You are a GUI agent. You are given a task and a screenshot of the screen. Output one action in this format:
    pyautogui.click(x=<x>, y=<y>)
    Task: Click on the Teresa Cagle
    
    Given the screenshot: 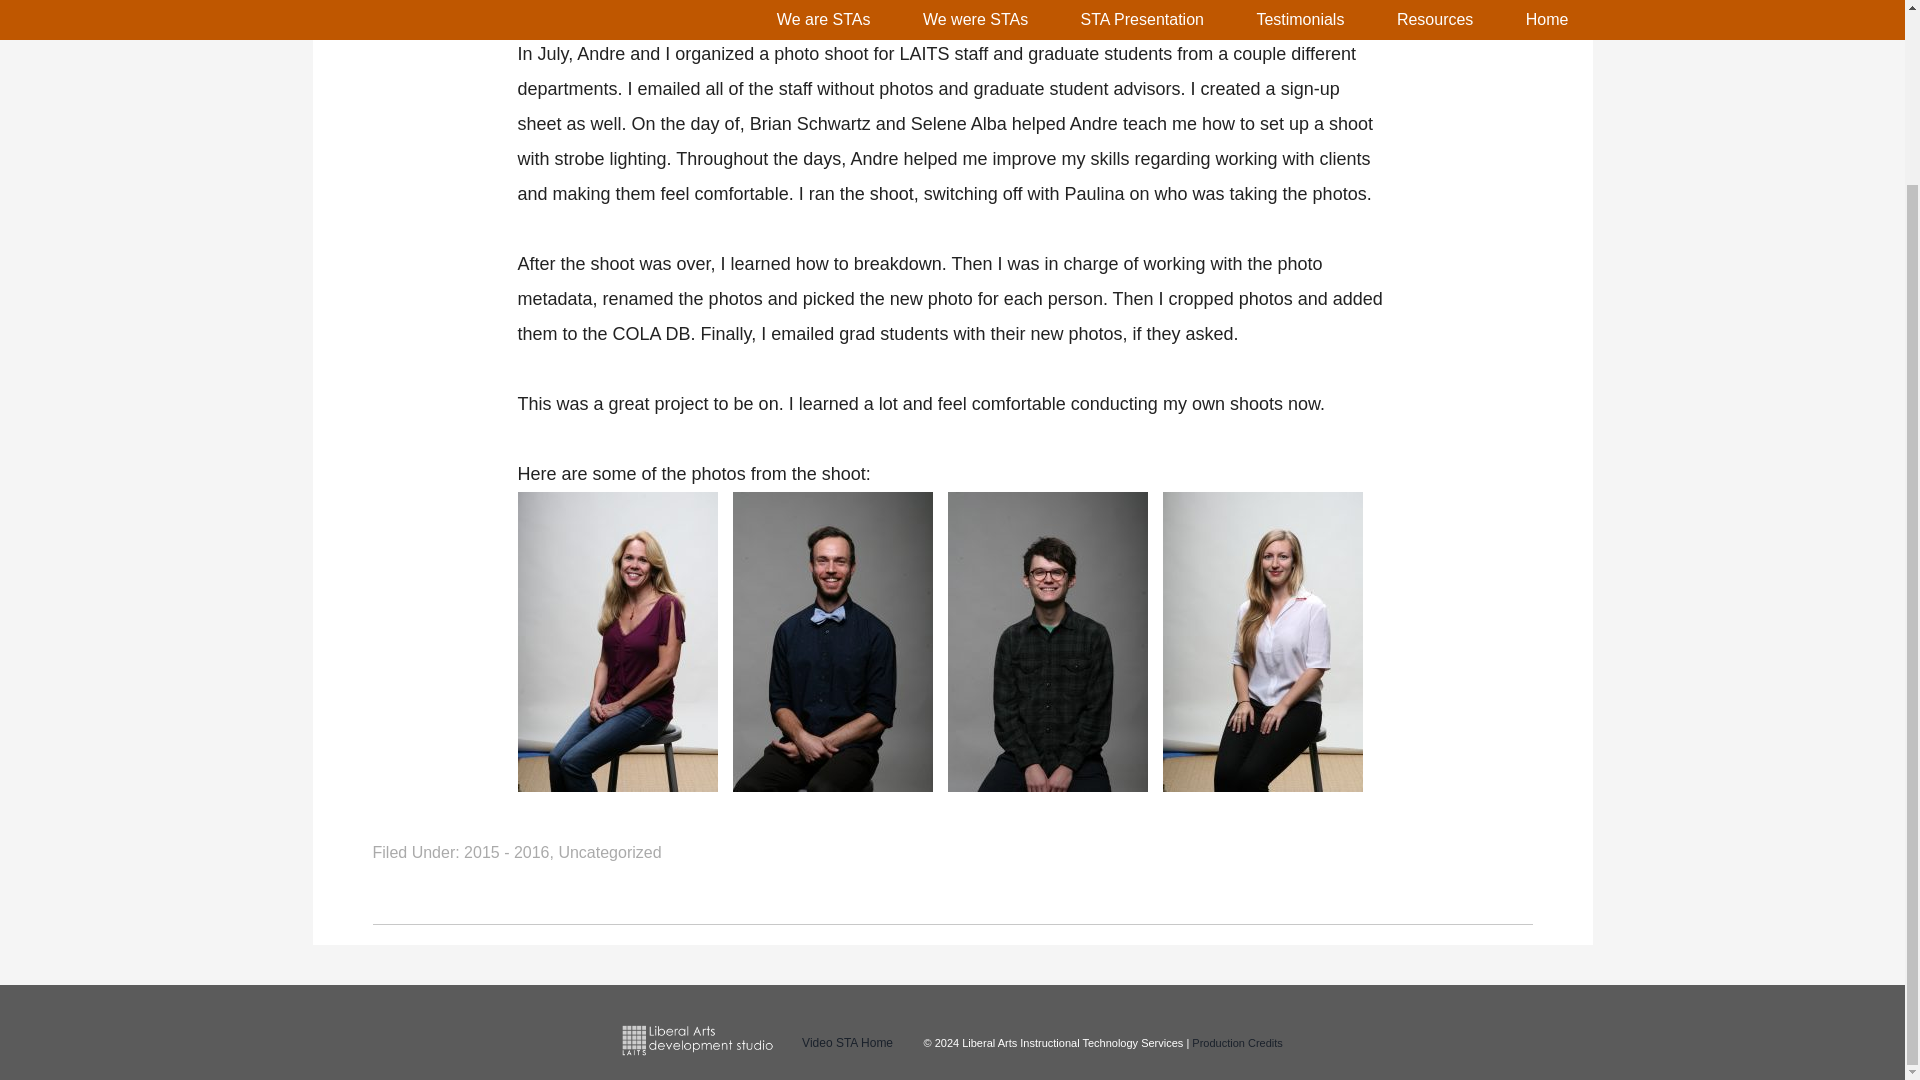 What is the action you would take?
    pyautogui.click(x=553, y=1)
    